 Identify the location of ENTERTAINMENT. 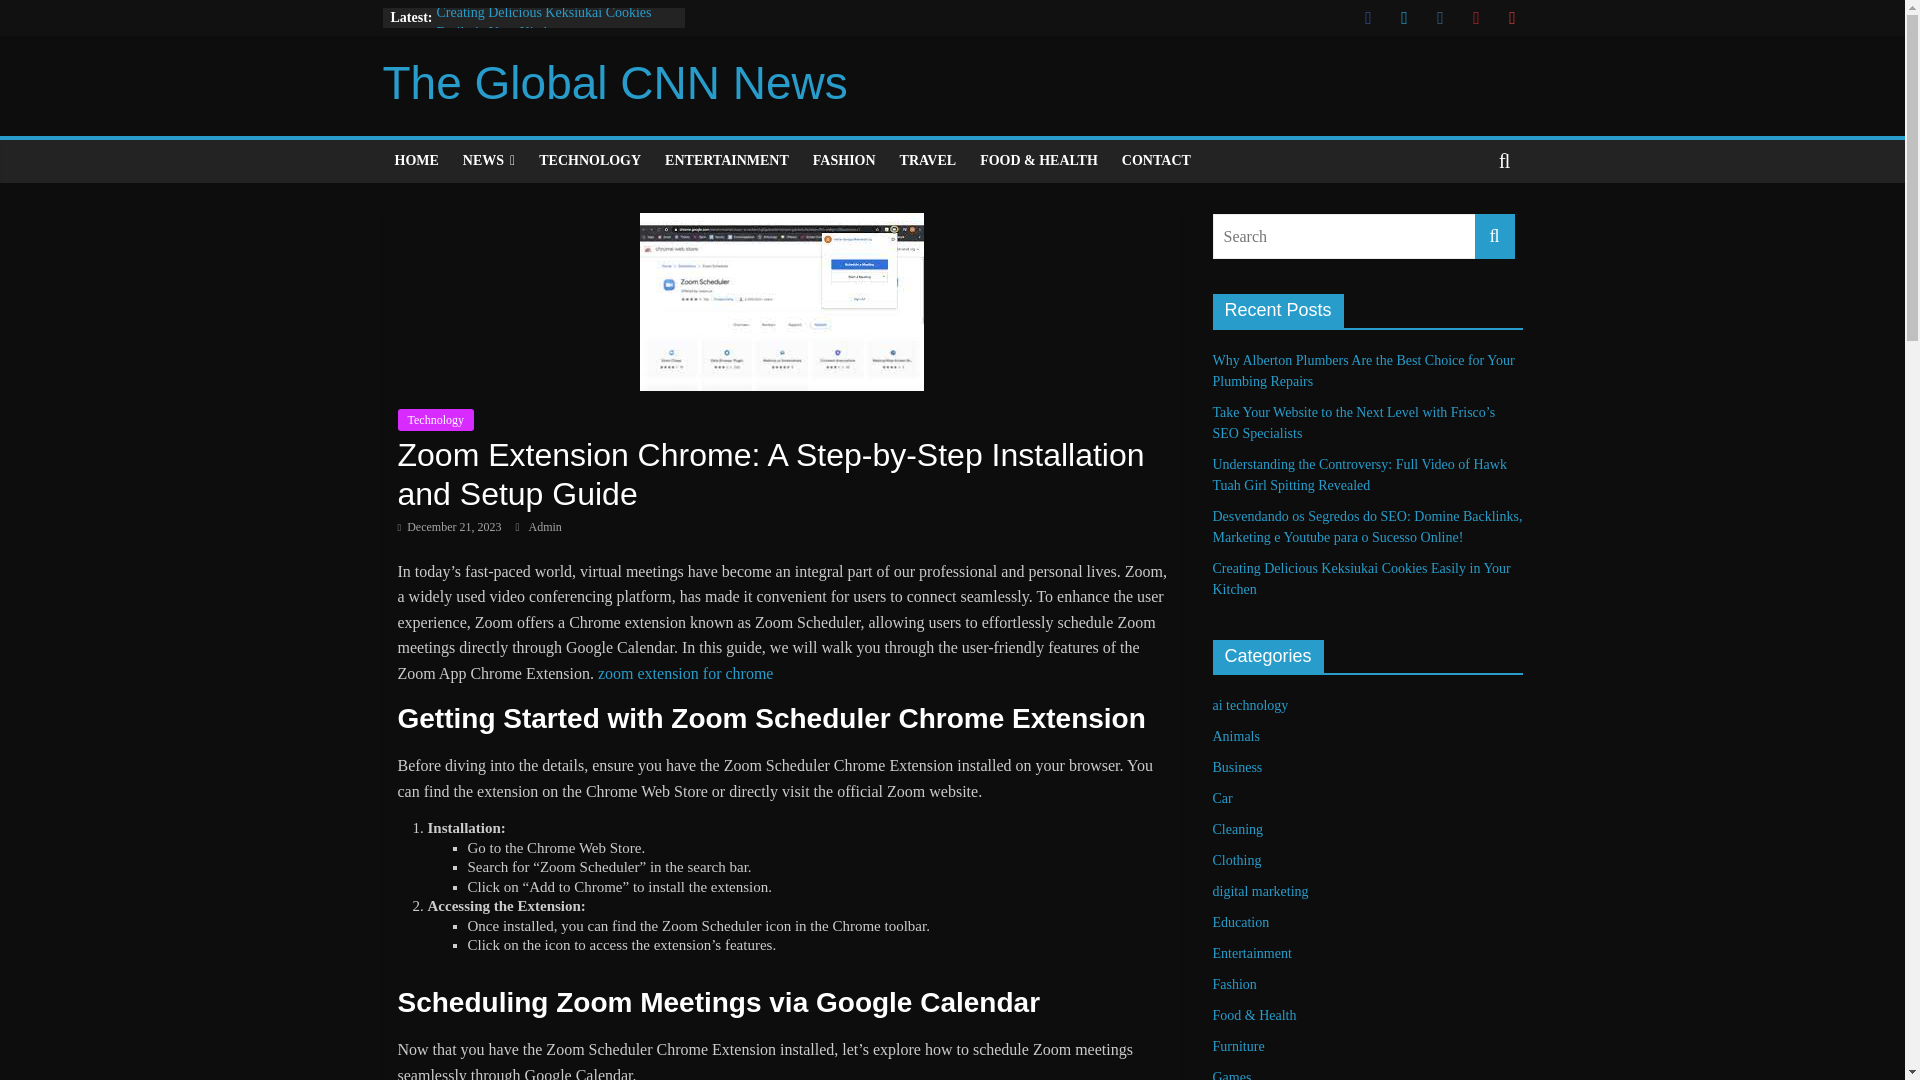
(726, 161).